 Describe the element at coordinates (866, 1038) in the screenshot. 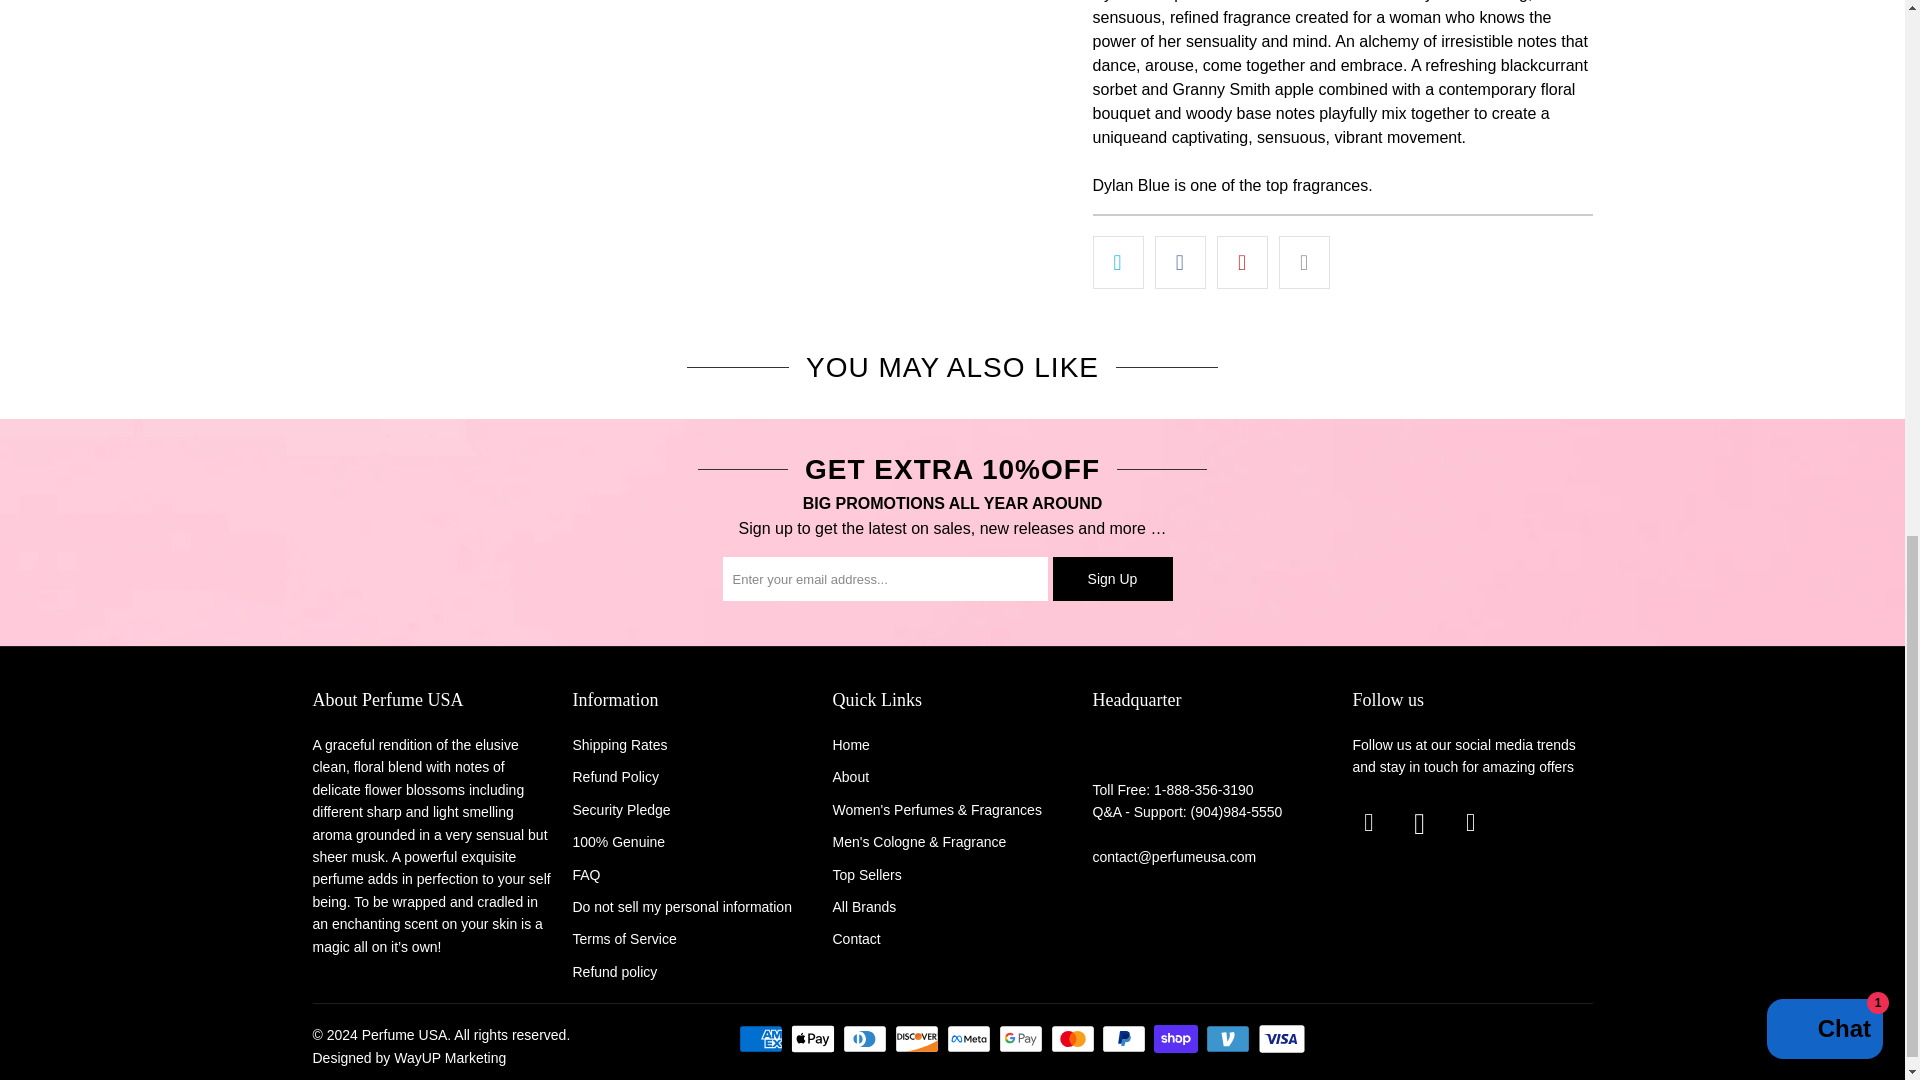

I see `Diners Club` at that location.